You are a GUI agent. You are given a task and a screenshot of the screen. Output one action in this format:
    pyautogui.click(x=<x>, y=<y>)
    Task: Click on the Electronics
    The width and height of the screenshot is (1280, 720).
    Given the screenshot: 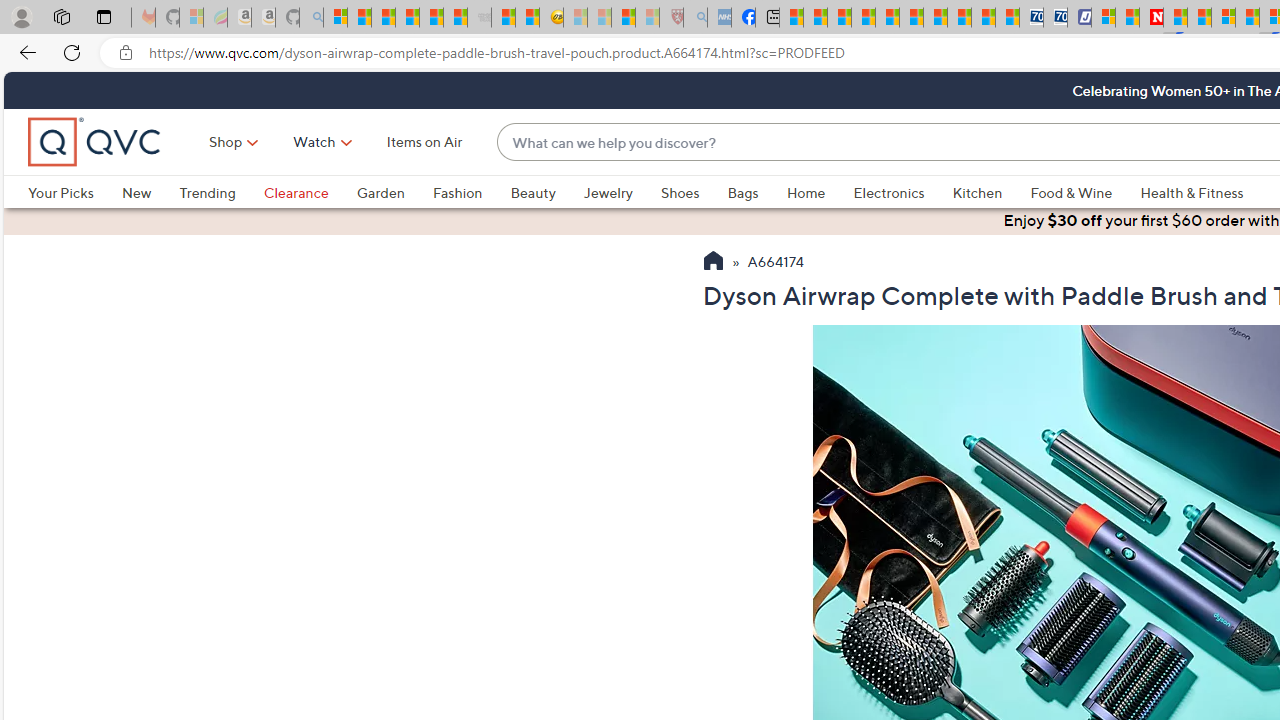 What is the action you would take?
    pyautogui.click(x=902, y=192)
    